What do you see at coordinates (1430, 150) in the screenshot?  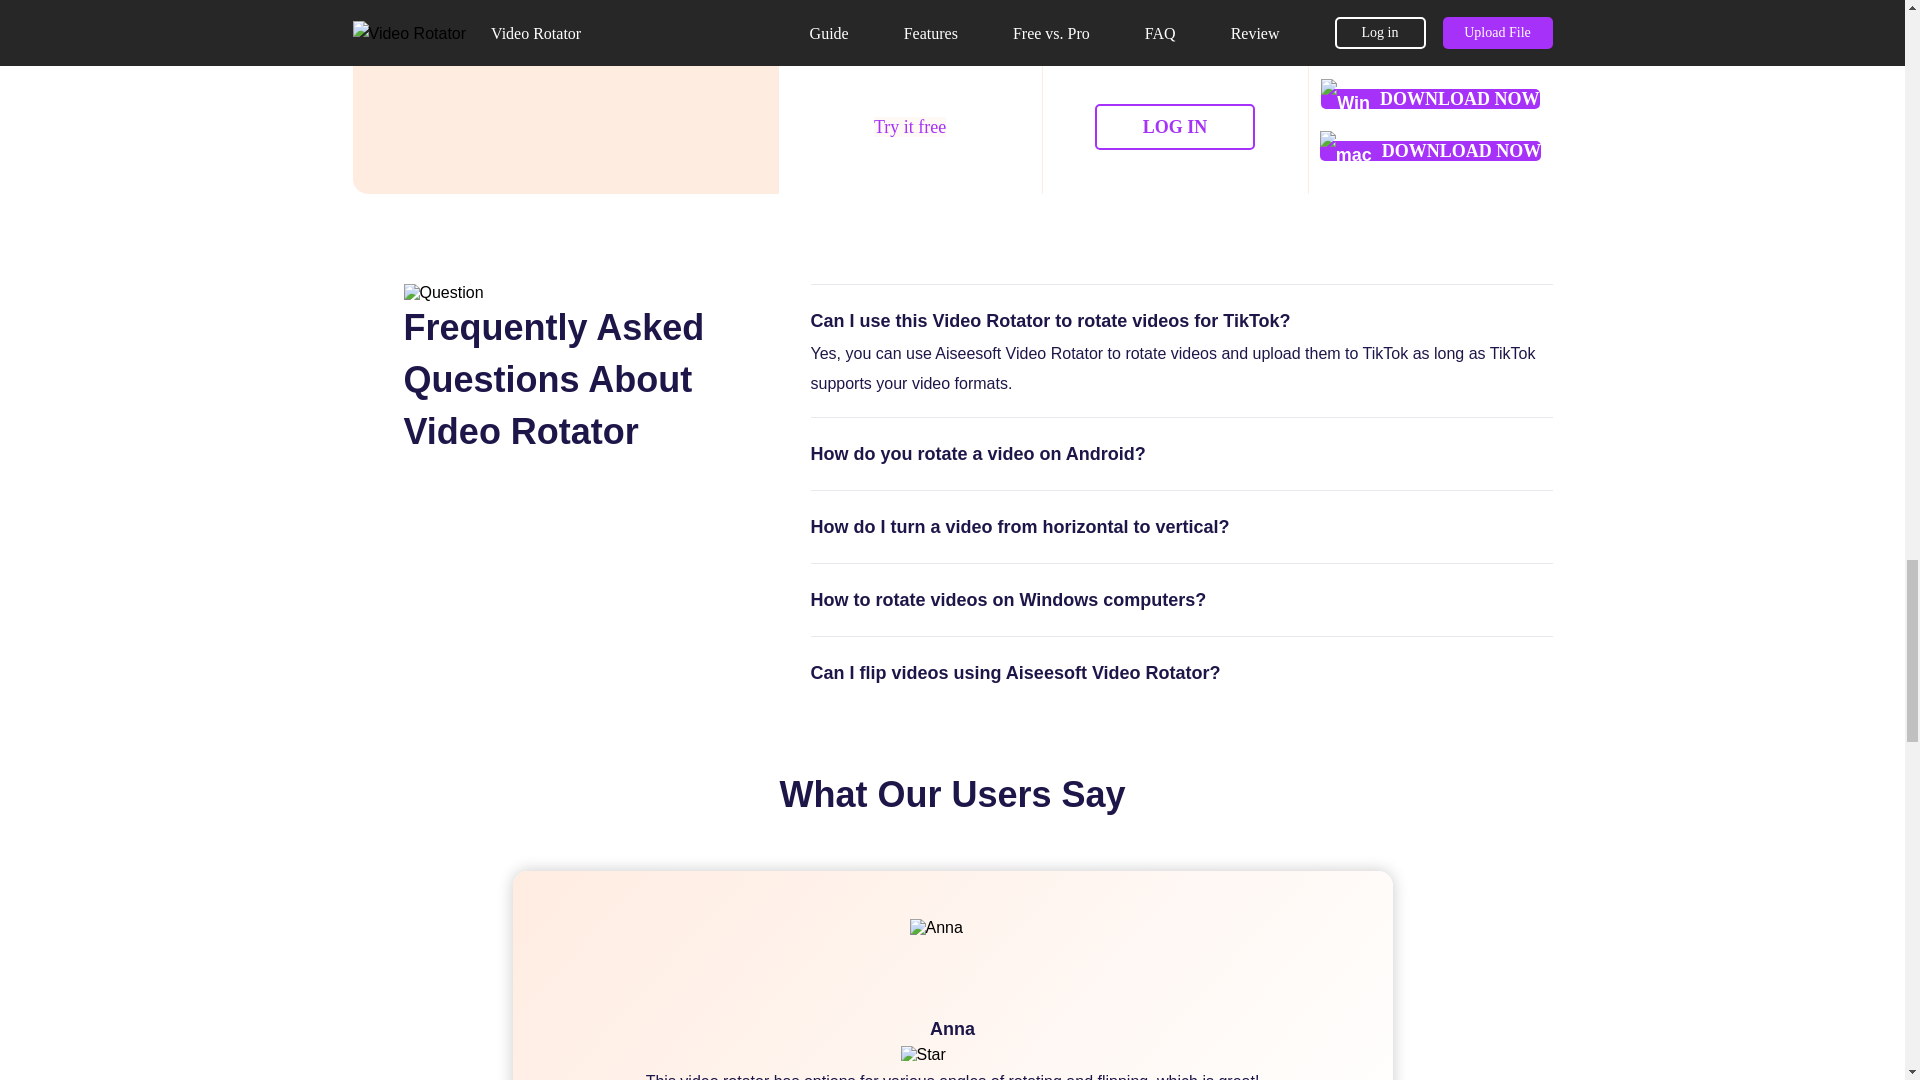 I see `DOWNLOAD NOW` at bounding box center [1430, 150].